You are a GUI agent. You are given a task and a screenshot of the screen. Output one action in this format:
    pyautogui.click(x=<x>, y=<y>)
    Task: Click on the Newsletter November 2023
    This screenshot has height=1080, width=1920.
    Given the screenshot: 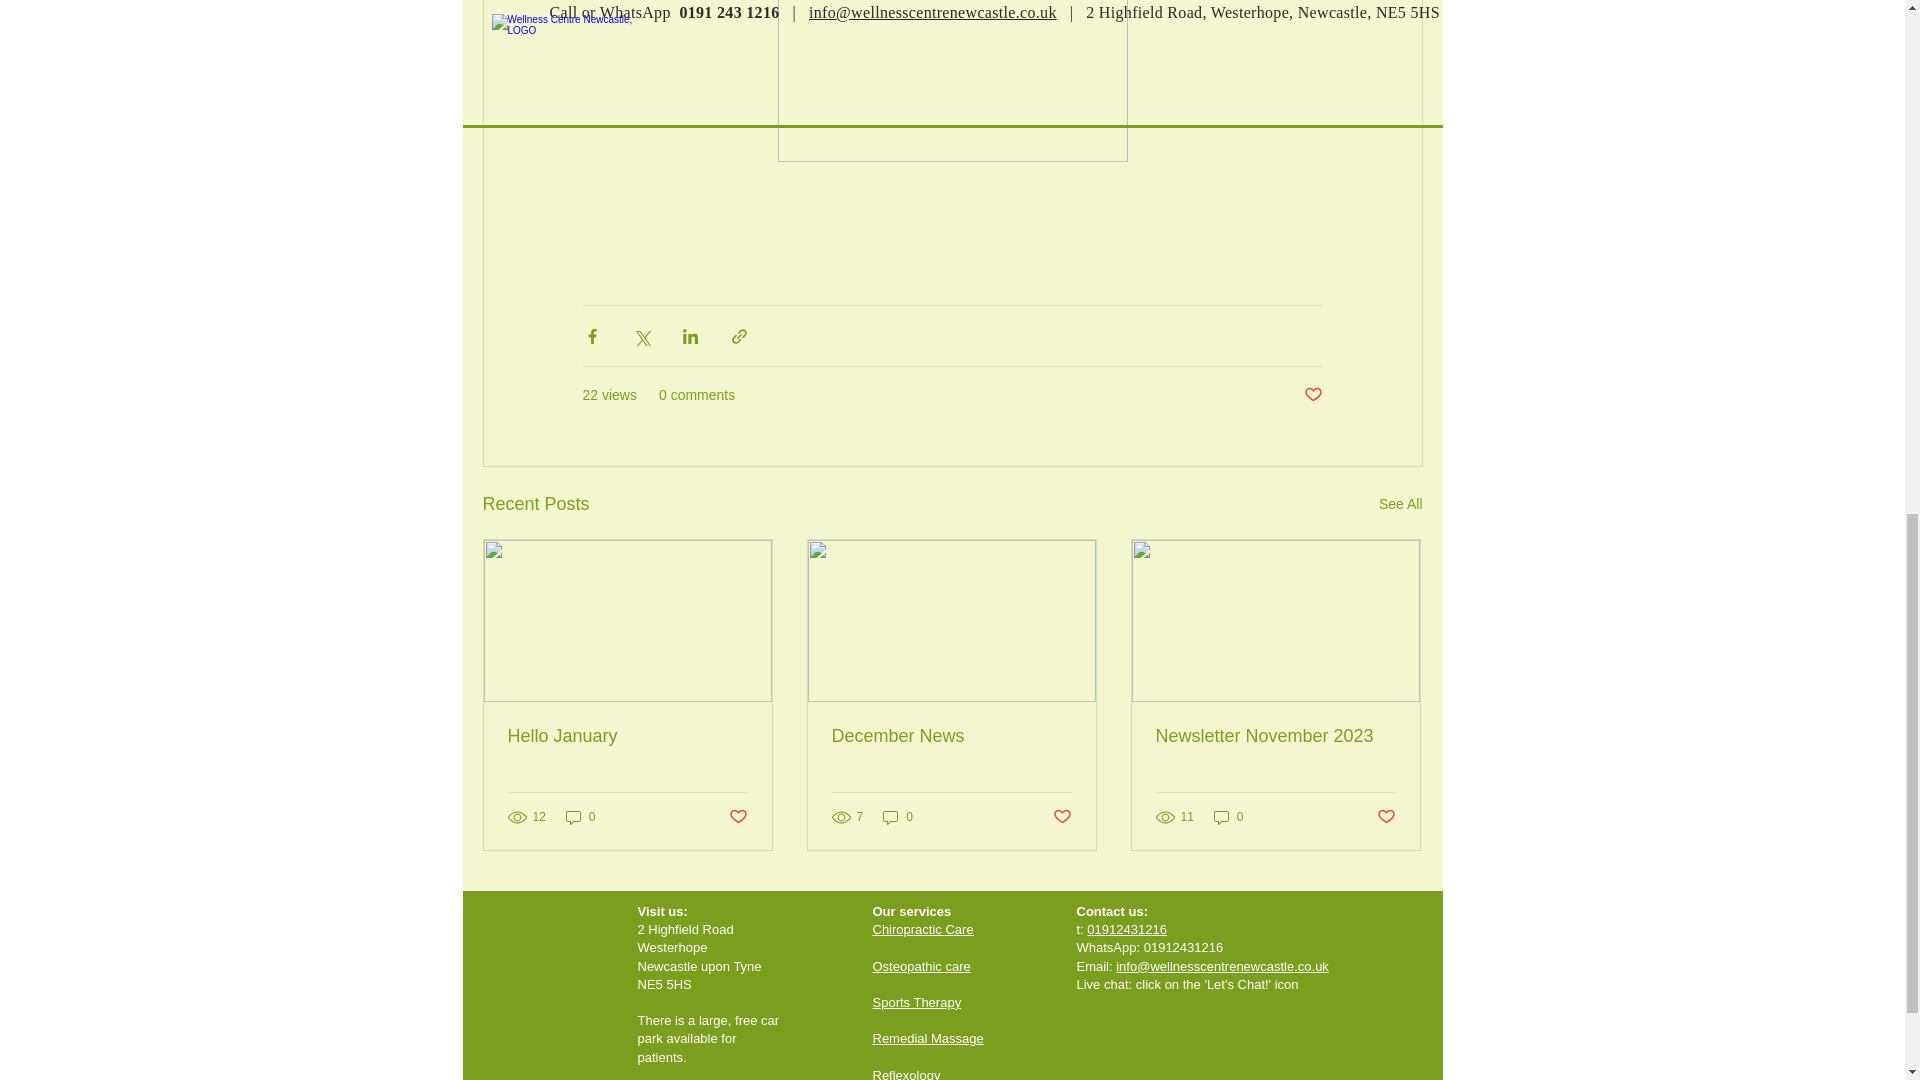 What is the action you would take?
    pyautogui.click(x=1275, y=736)
    